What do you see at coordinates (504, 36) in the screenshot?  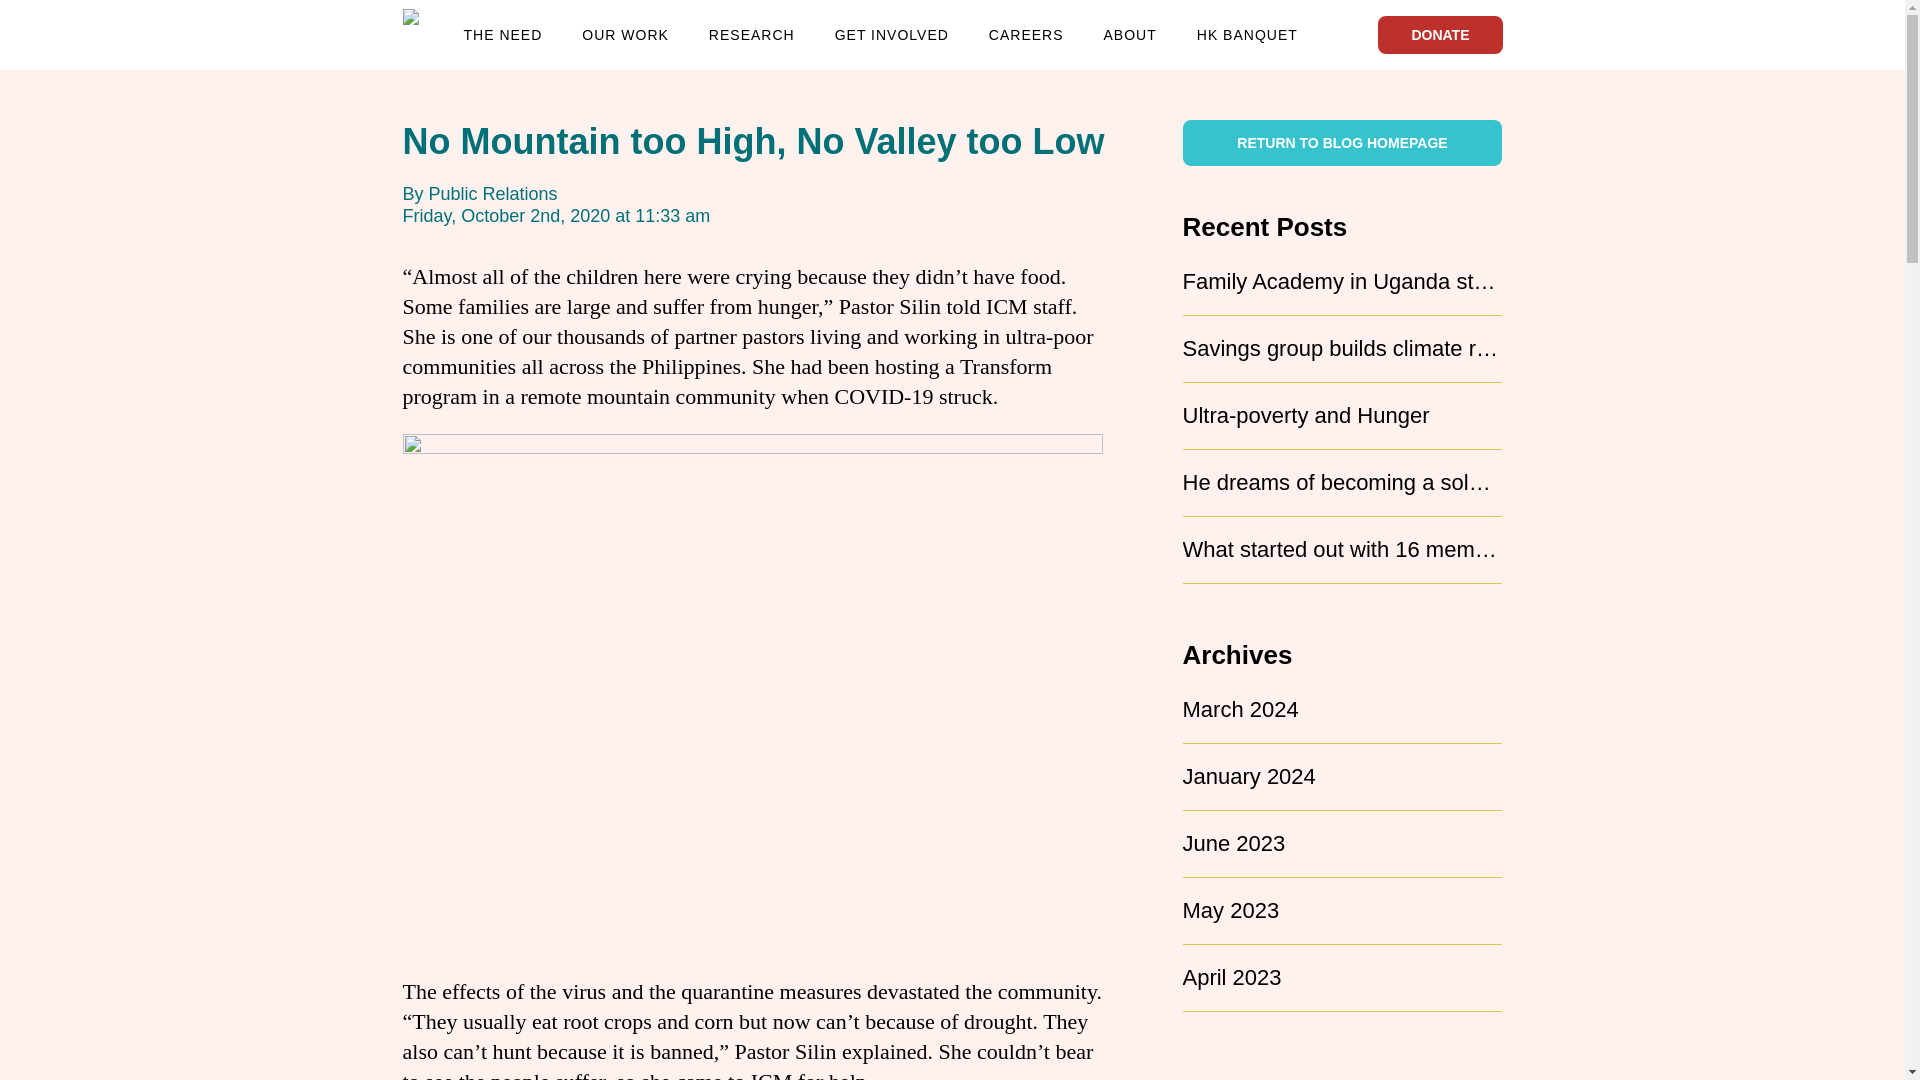 I see `THE NEED` at bounding box center [504, 36].